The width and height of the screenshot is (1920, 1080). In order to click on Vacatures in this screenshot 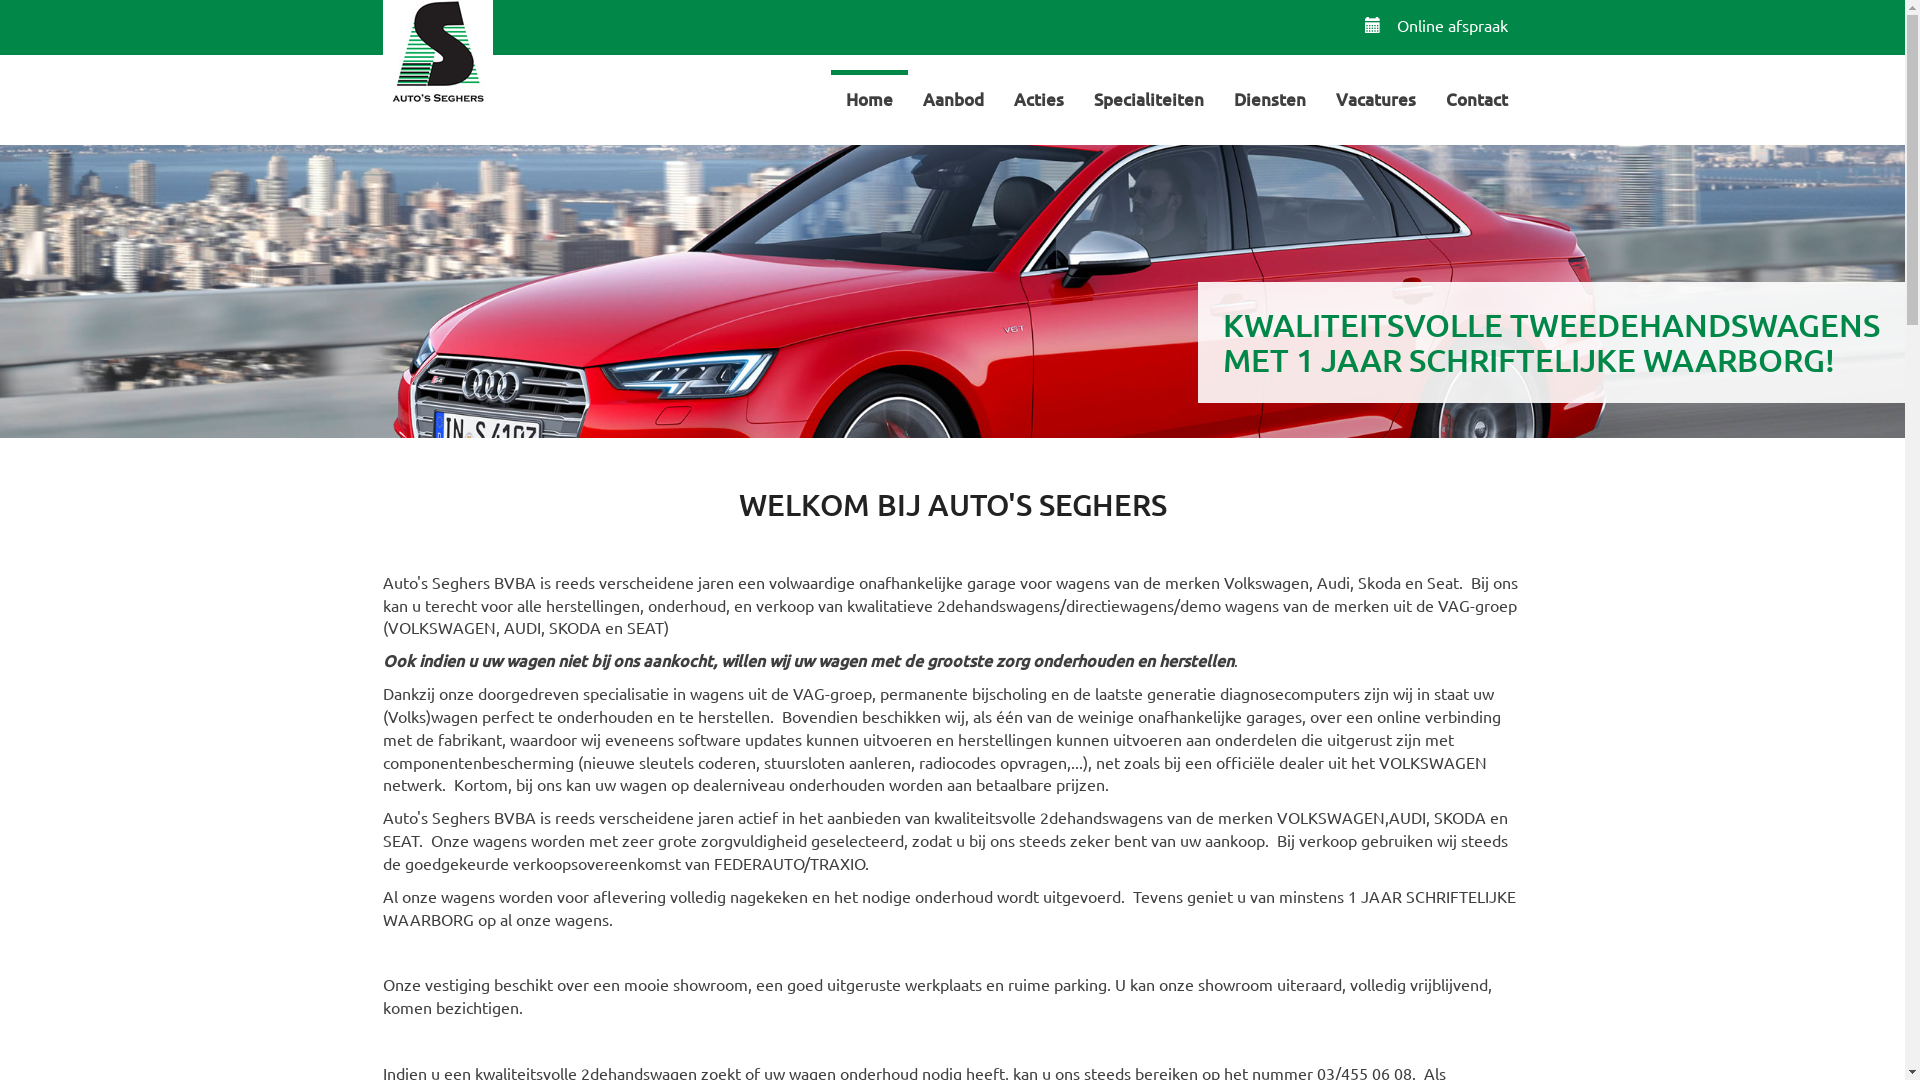, I will do `click(1375, 98)`.